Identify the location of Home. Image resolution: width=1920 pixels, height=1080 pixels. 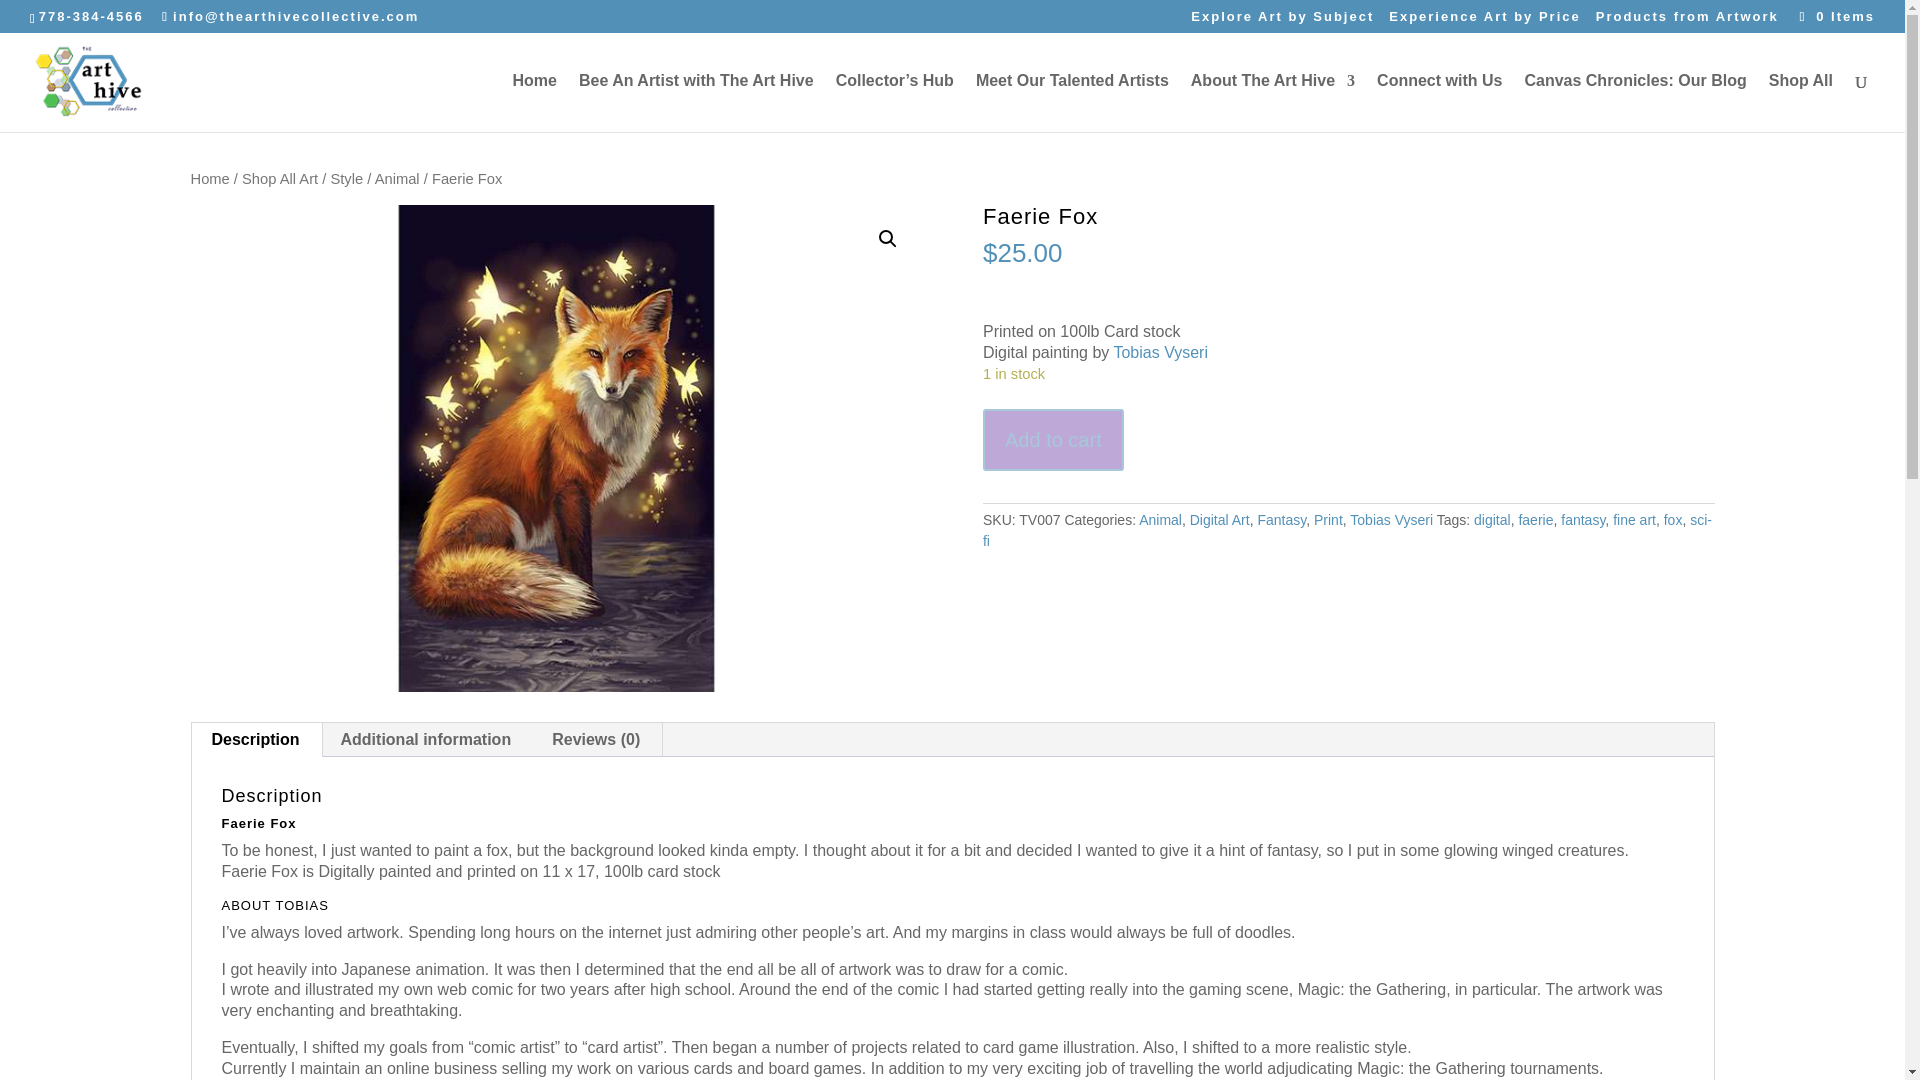
(534, 102).